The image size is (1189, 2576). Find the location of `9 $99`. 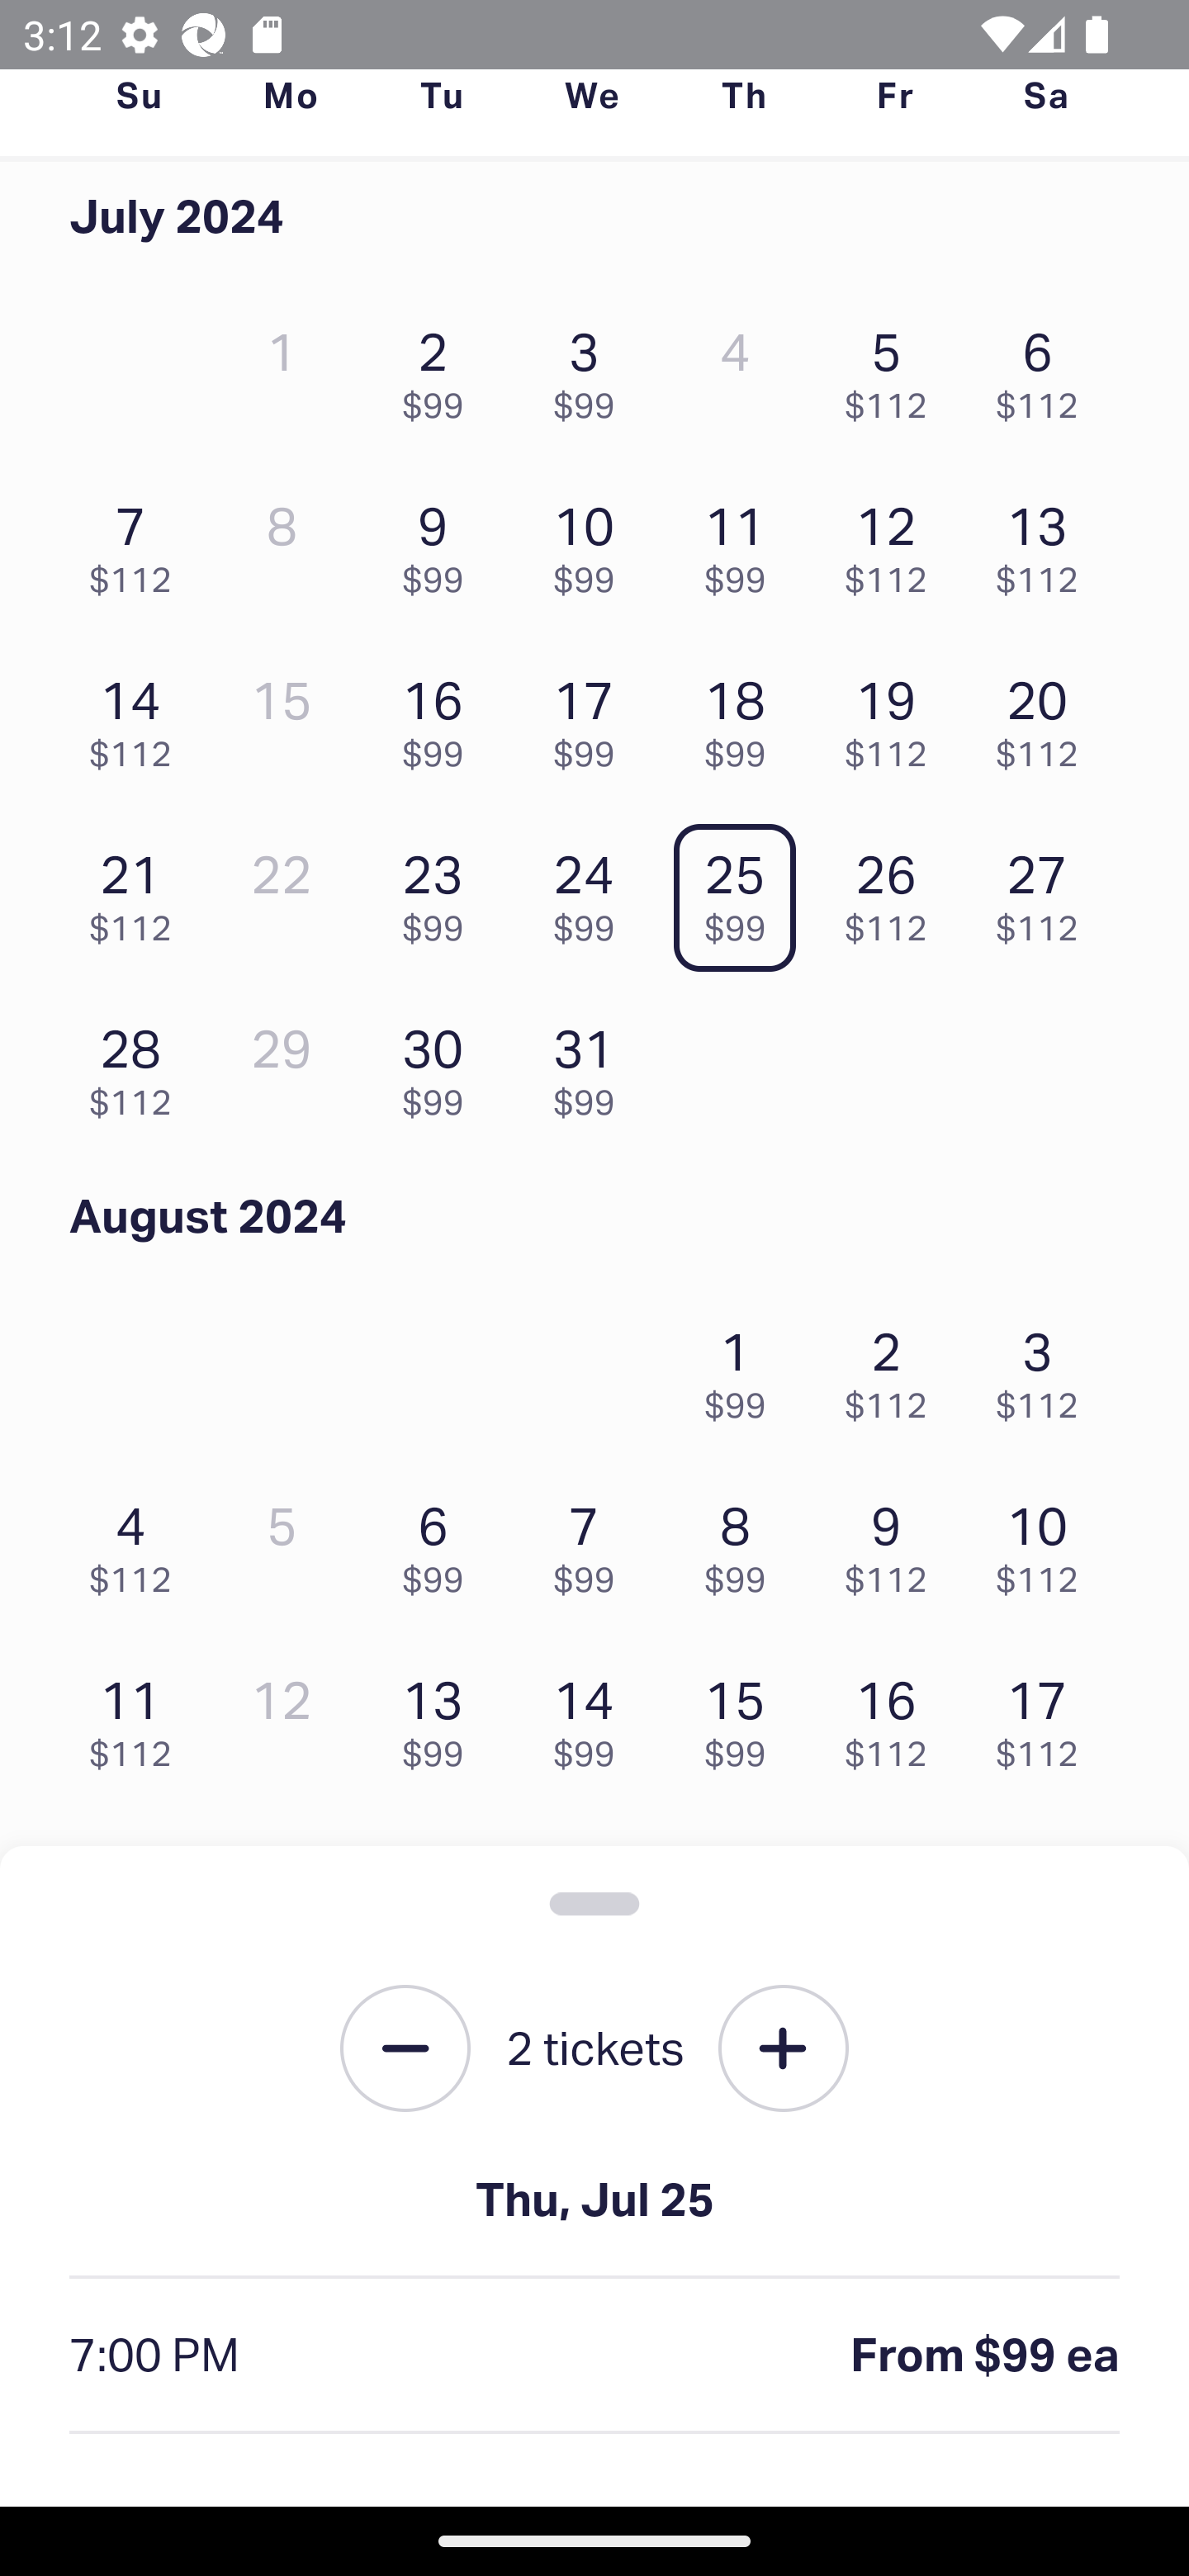

9 $99 is located at coordinates (441, 542).